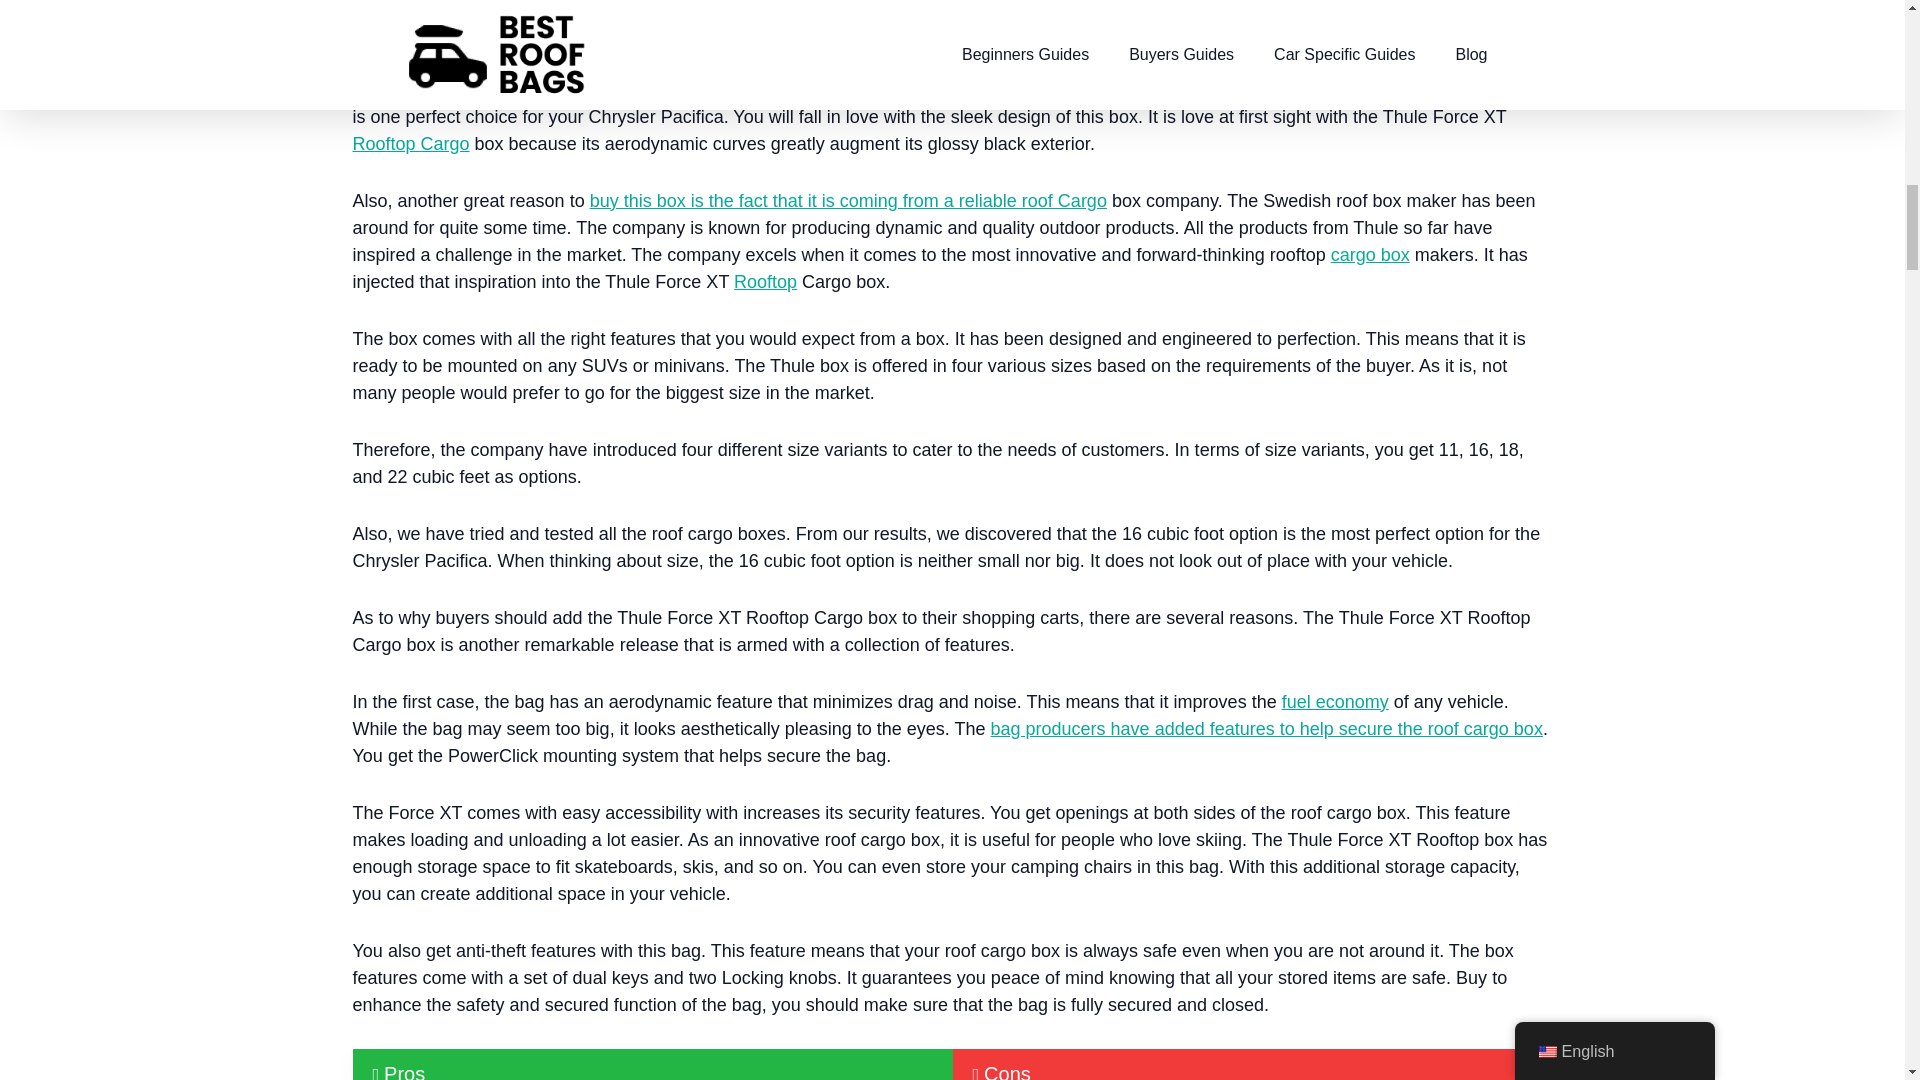 The width and height of the screenshot is (1920, 1080). I want to click on Rooftop Cargo, so click(410, 144).